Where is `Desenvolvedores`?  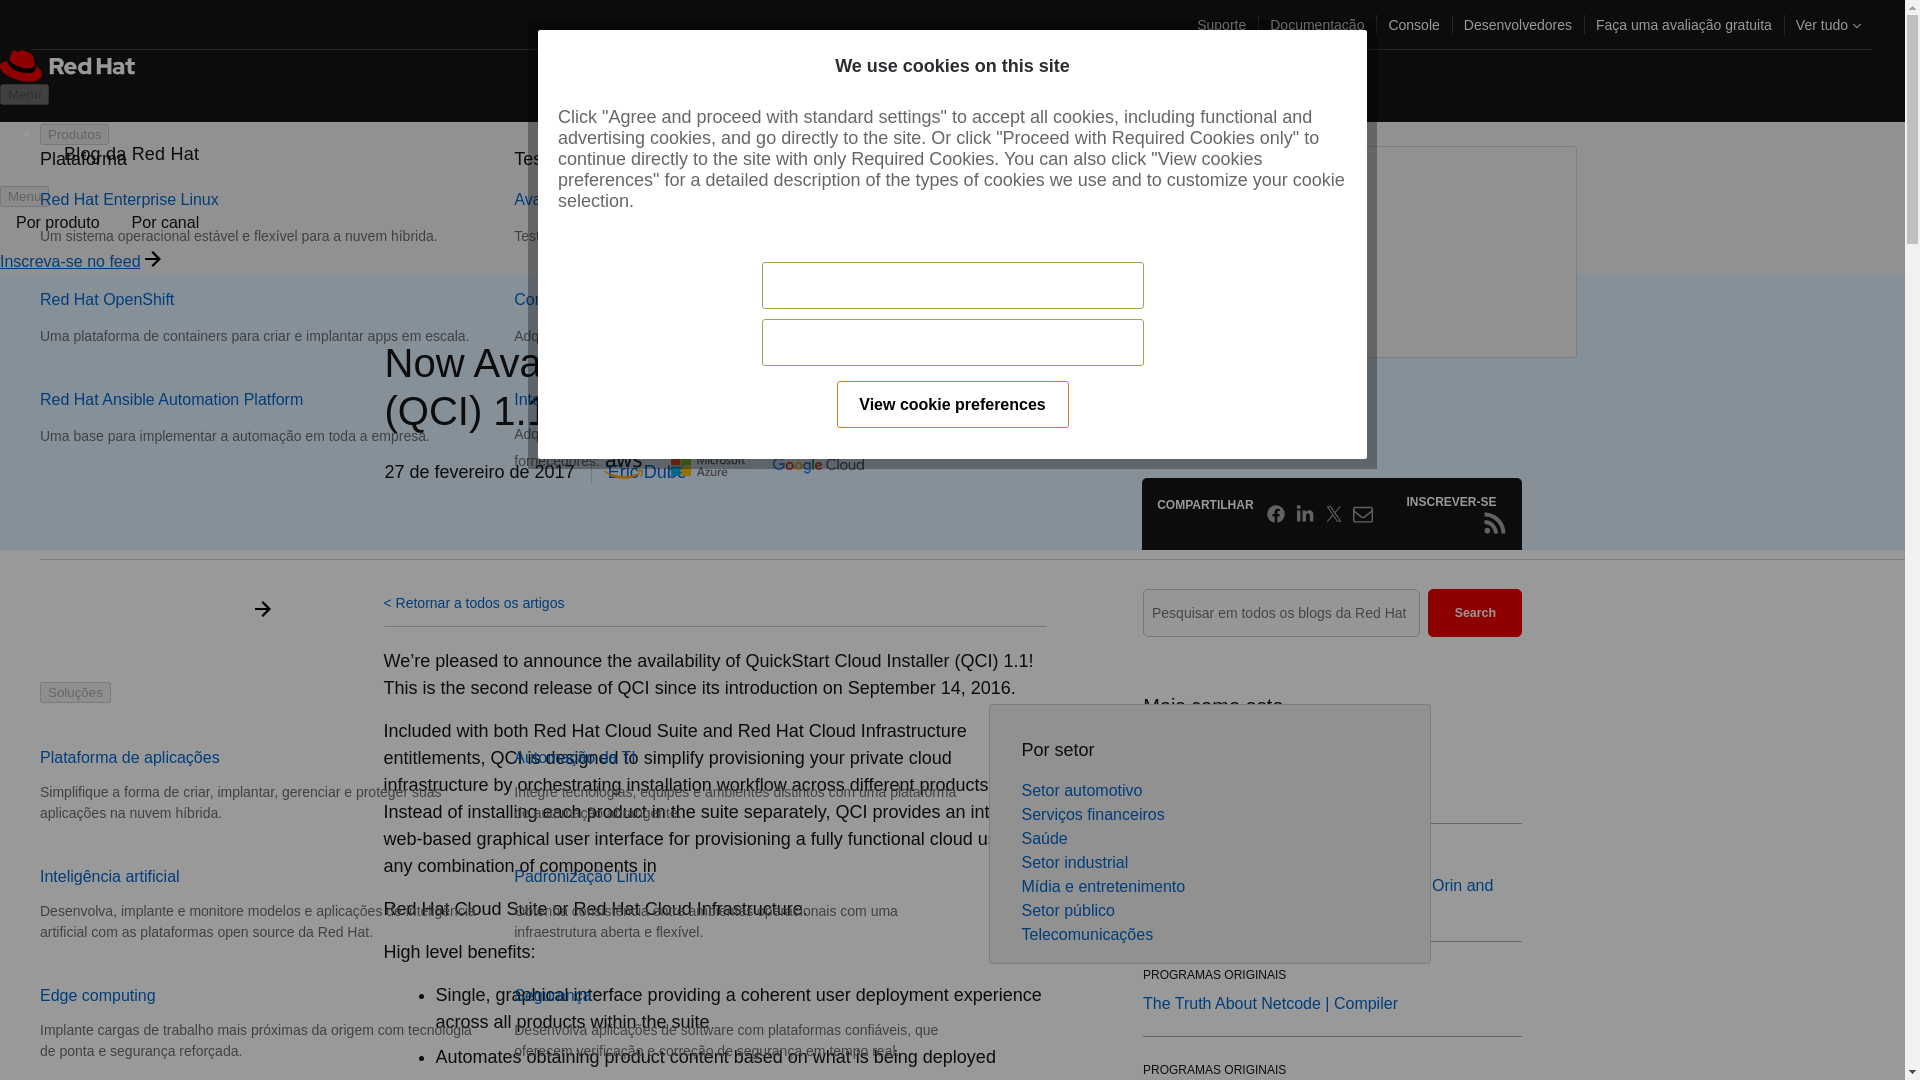 Desenvolvedores is located at coordinates (1518, 24).